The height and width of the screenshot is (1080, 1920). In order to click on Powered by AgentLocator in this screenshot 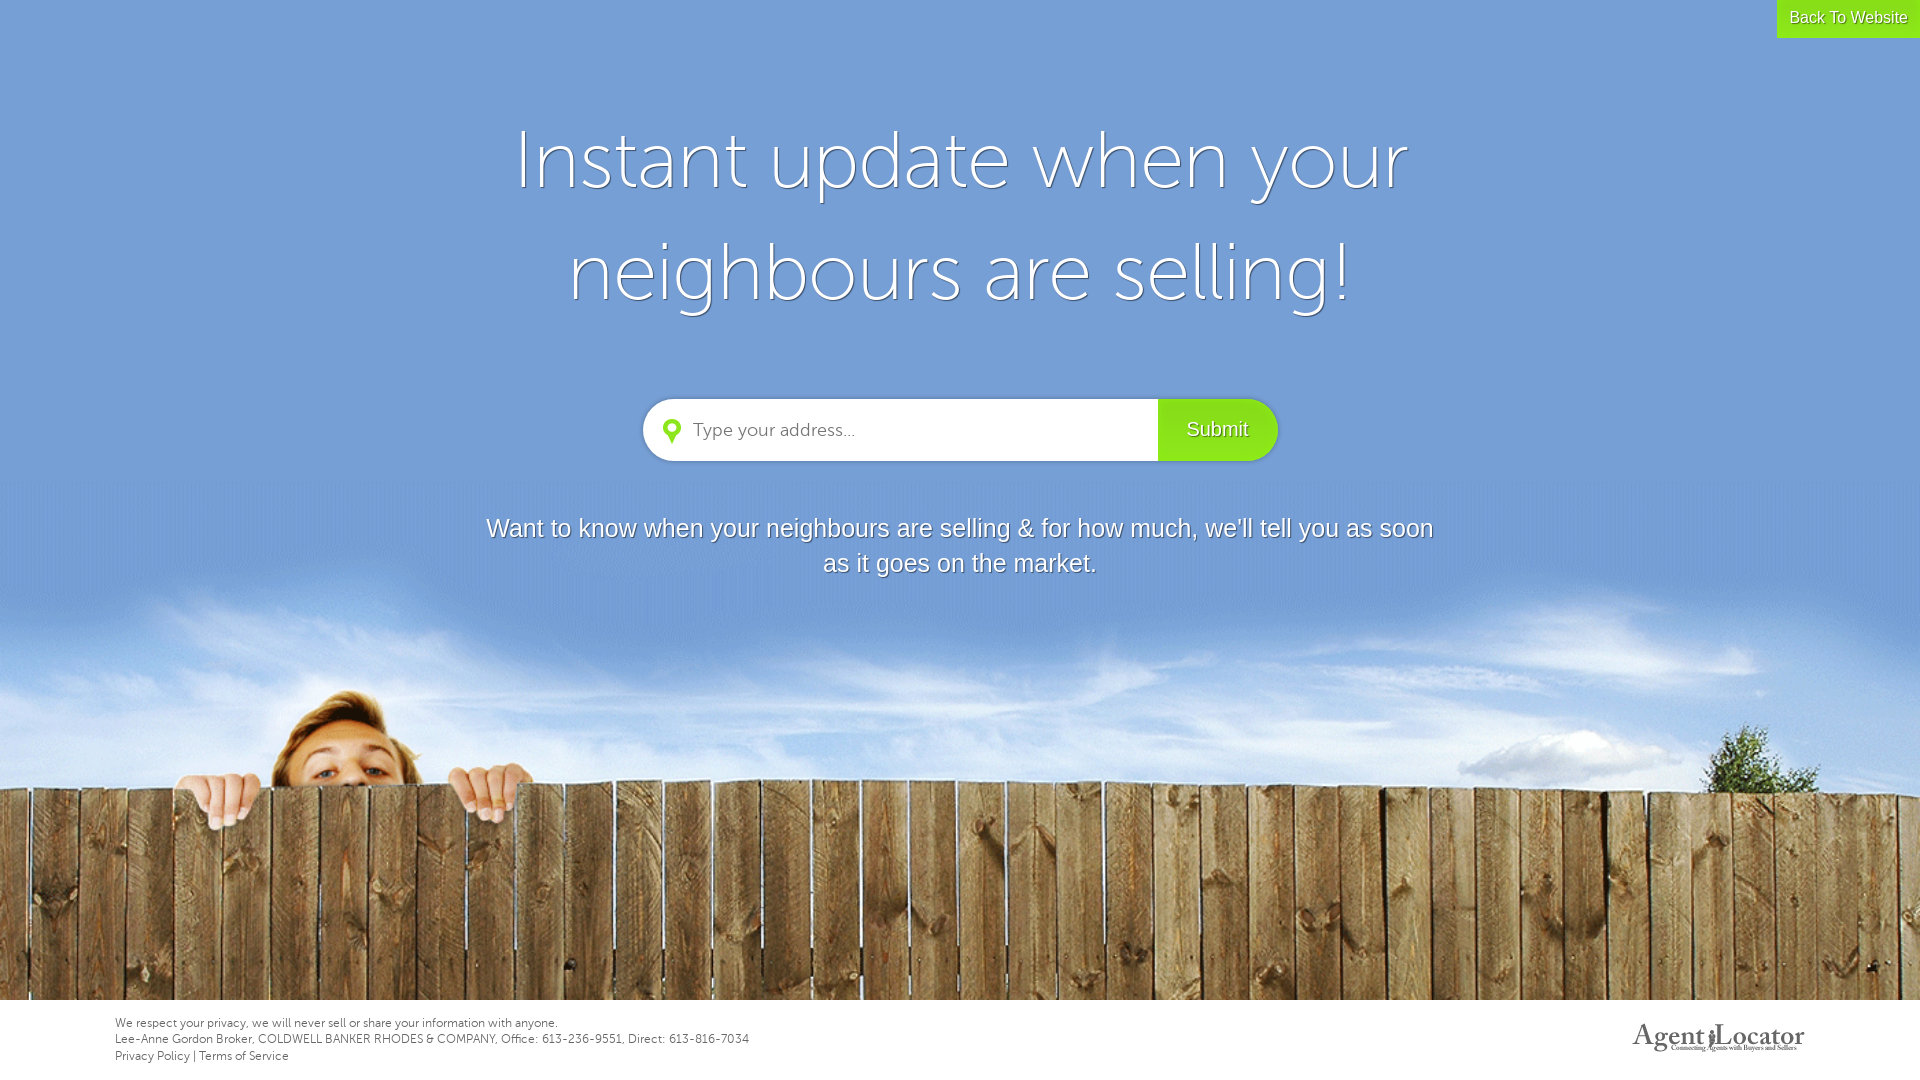, I will do `click(1718, 1038)`.